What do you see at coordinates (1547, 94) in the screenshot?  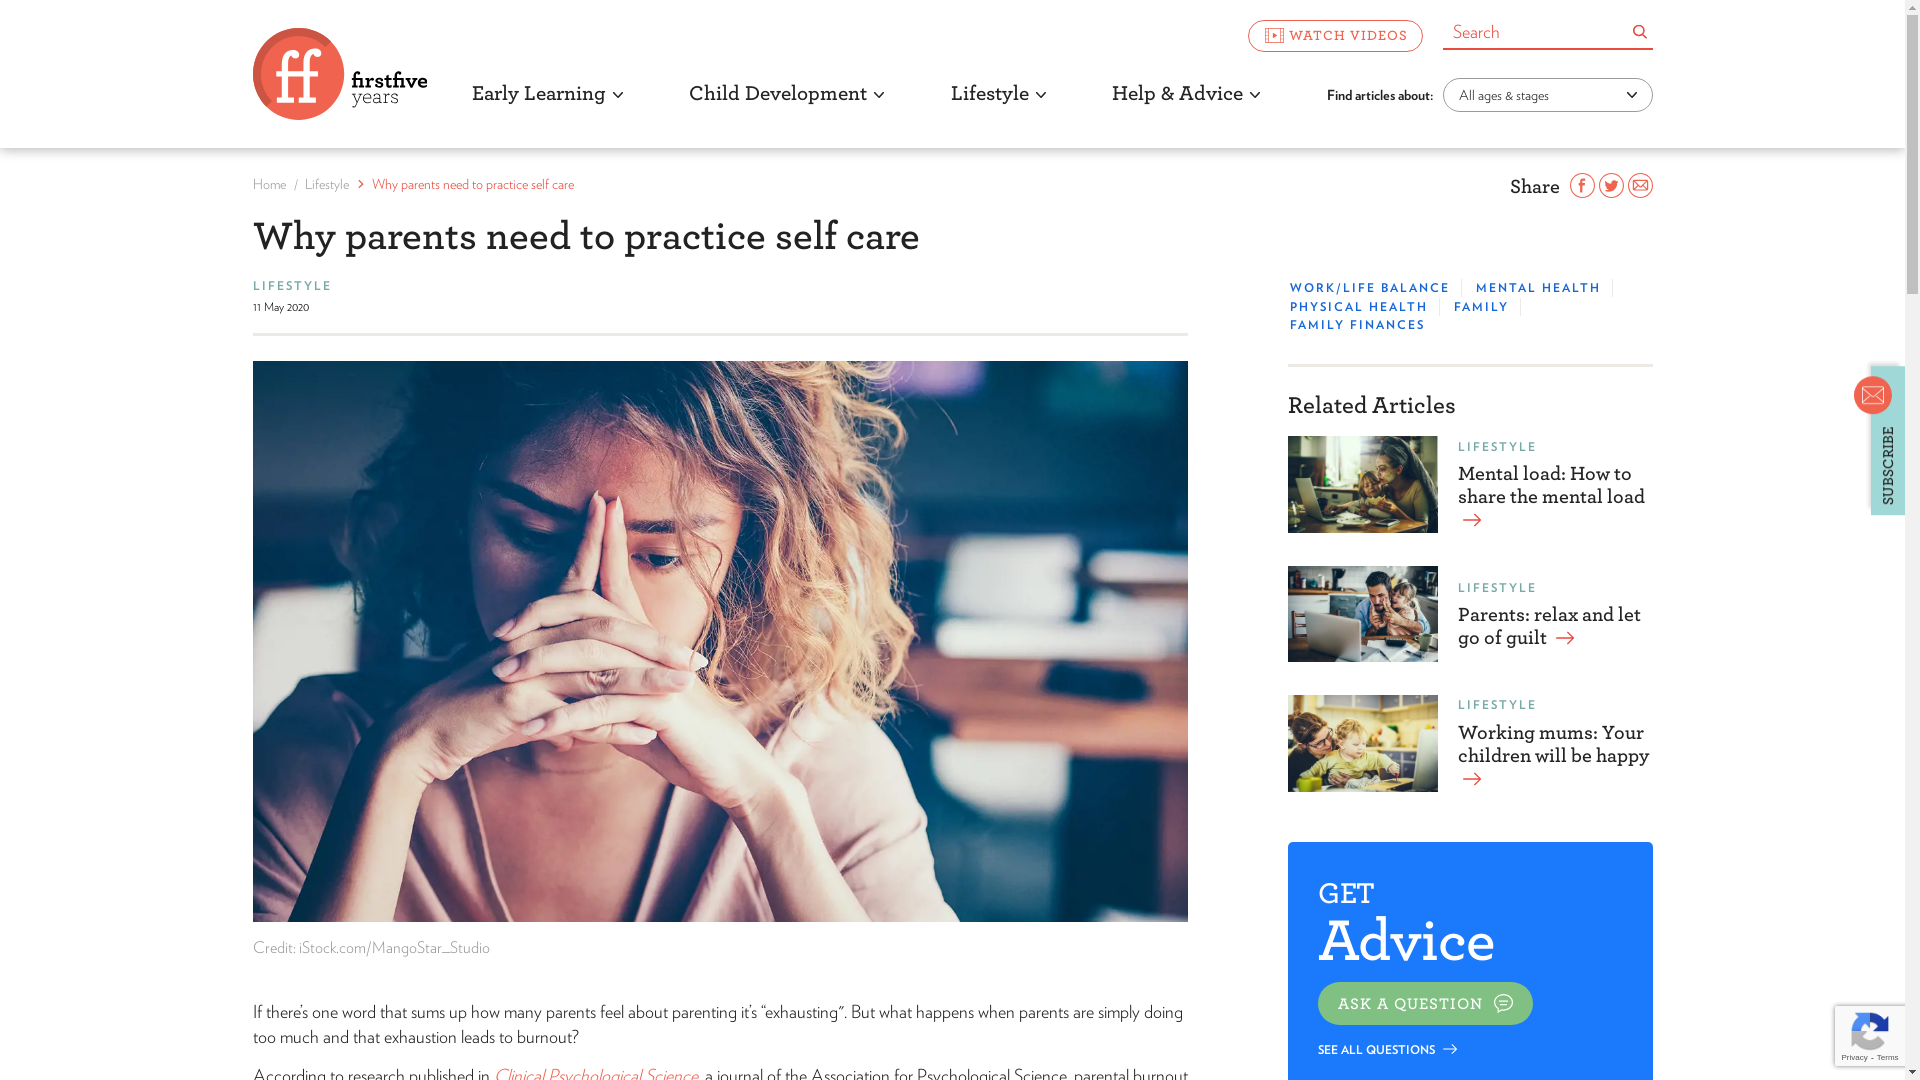 I see `All ages & stages` at bounding box center [1547, 94].